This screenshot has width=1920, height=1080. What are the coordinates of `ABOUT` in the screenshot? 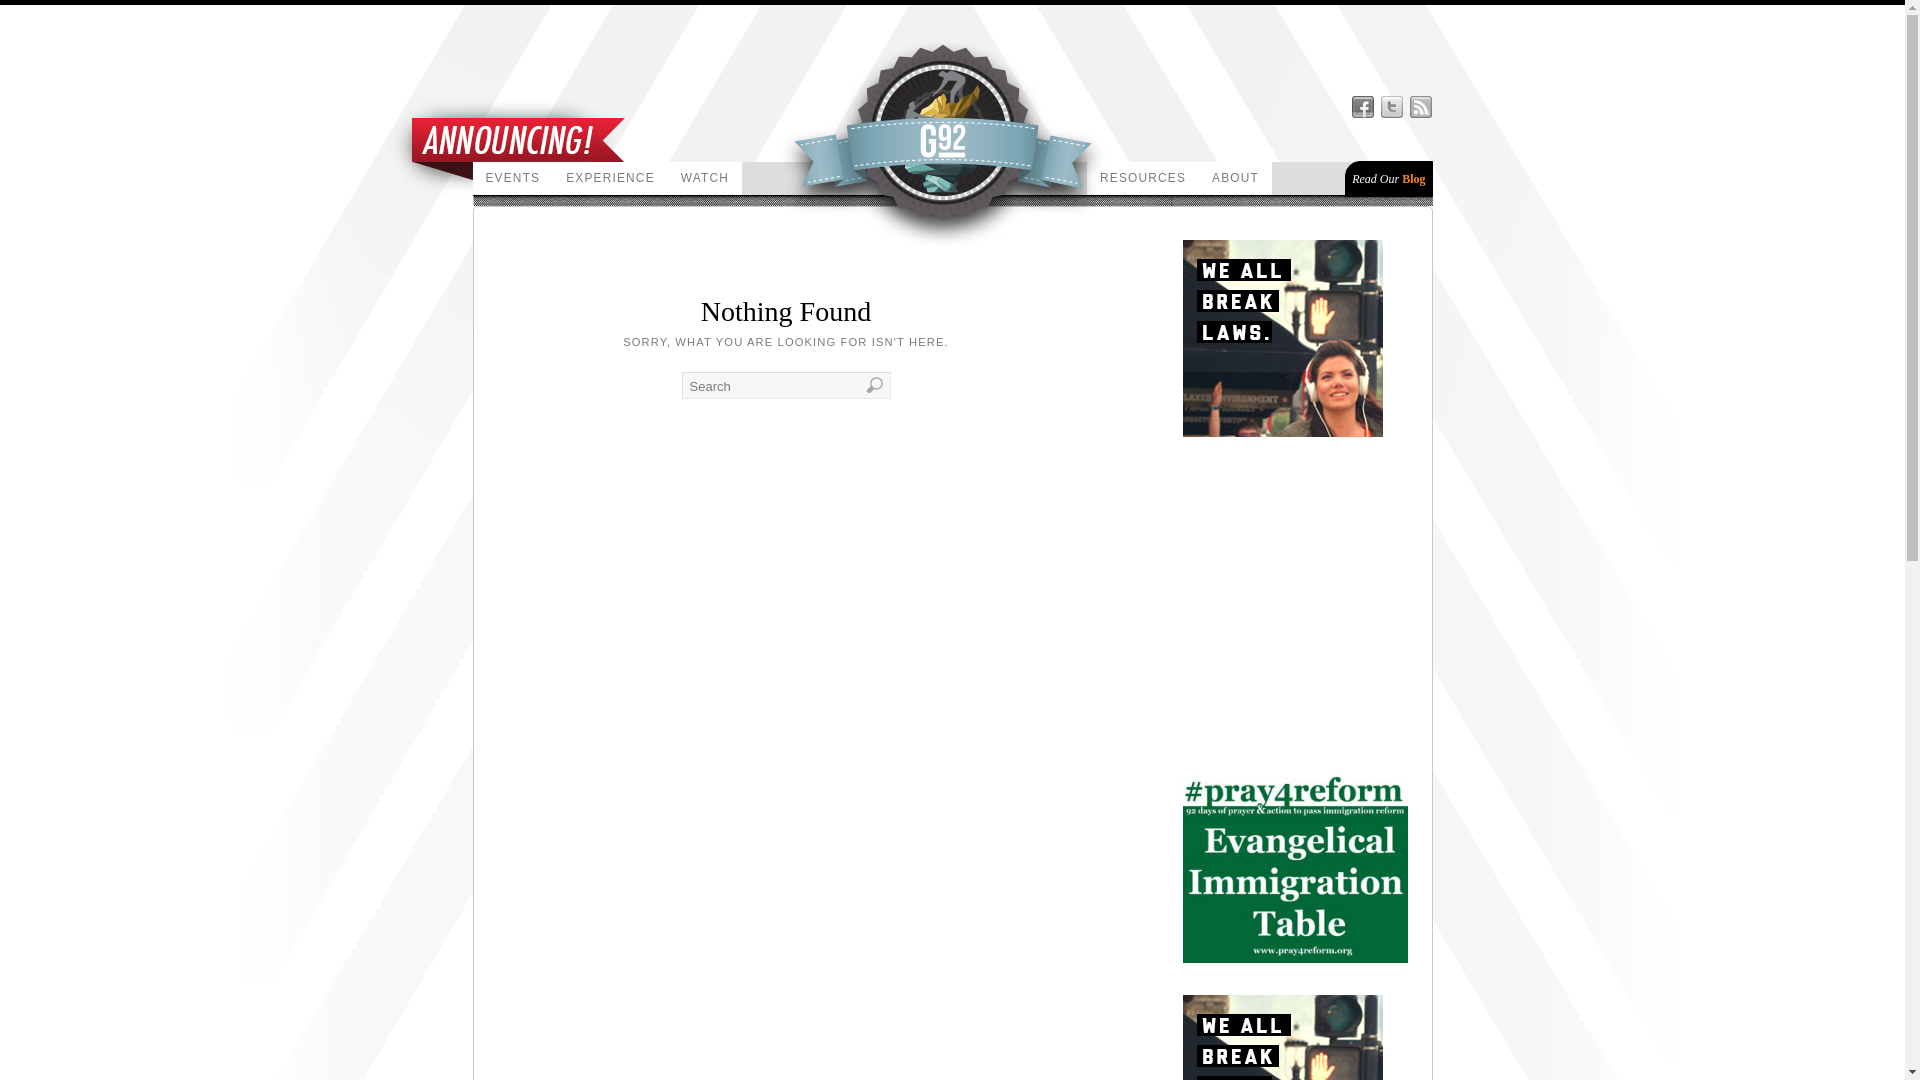 It's located at (1234, 178).